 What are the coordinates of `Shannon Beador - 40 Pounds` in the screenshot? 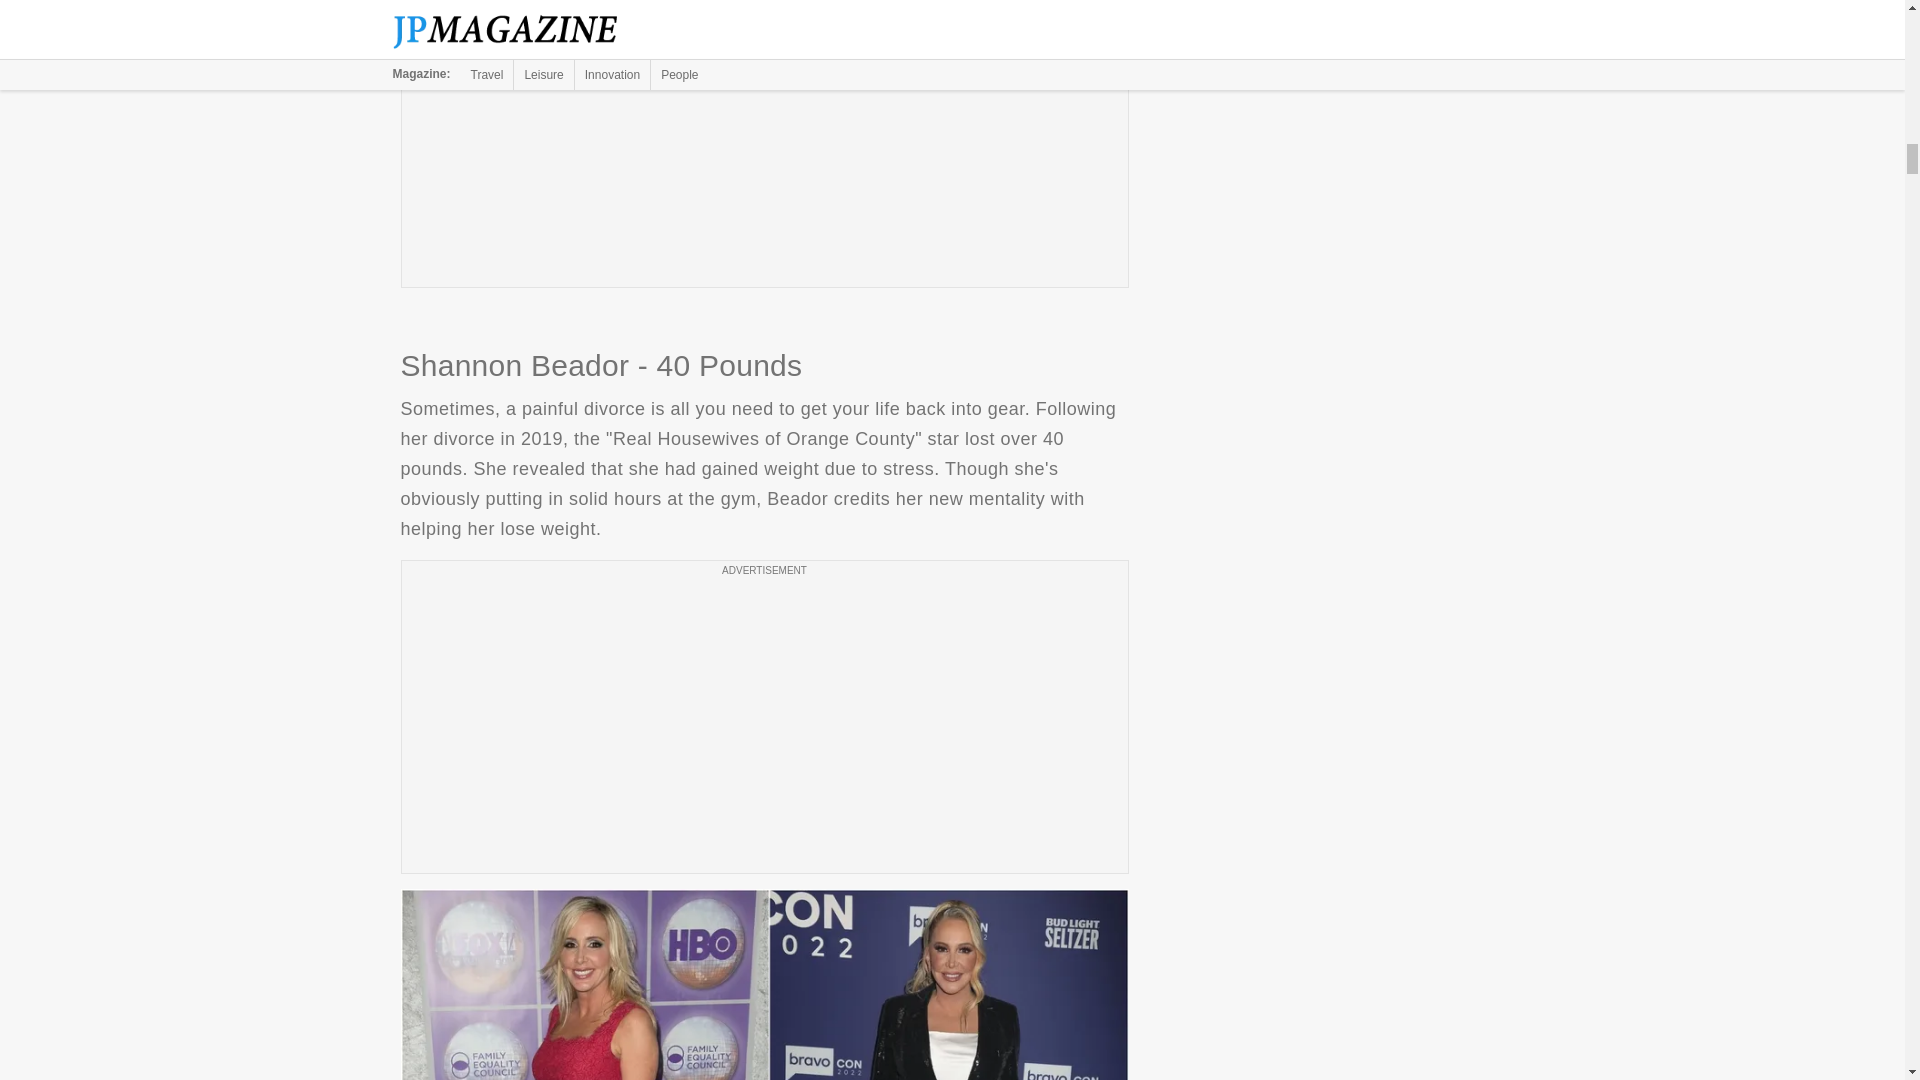 It's located at (764, 984).